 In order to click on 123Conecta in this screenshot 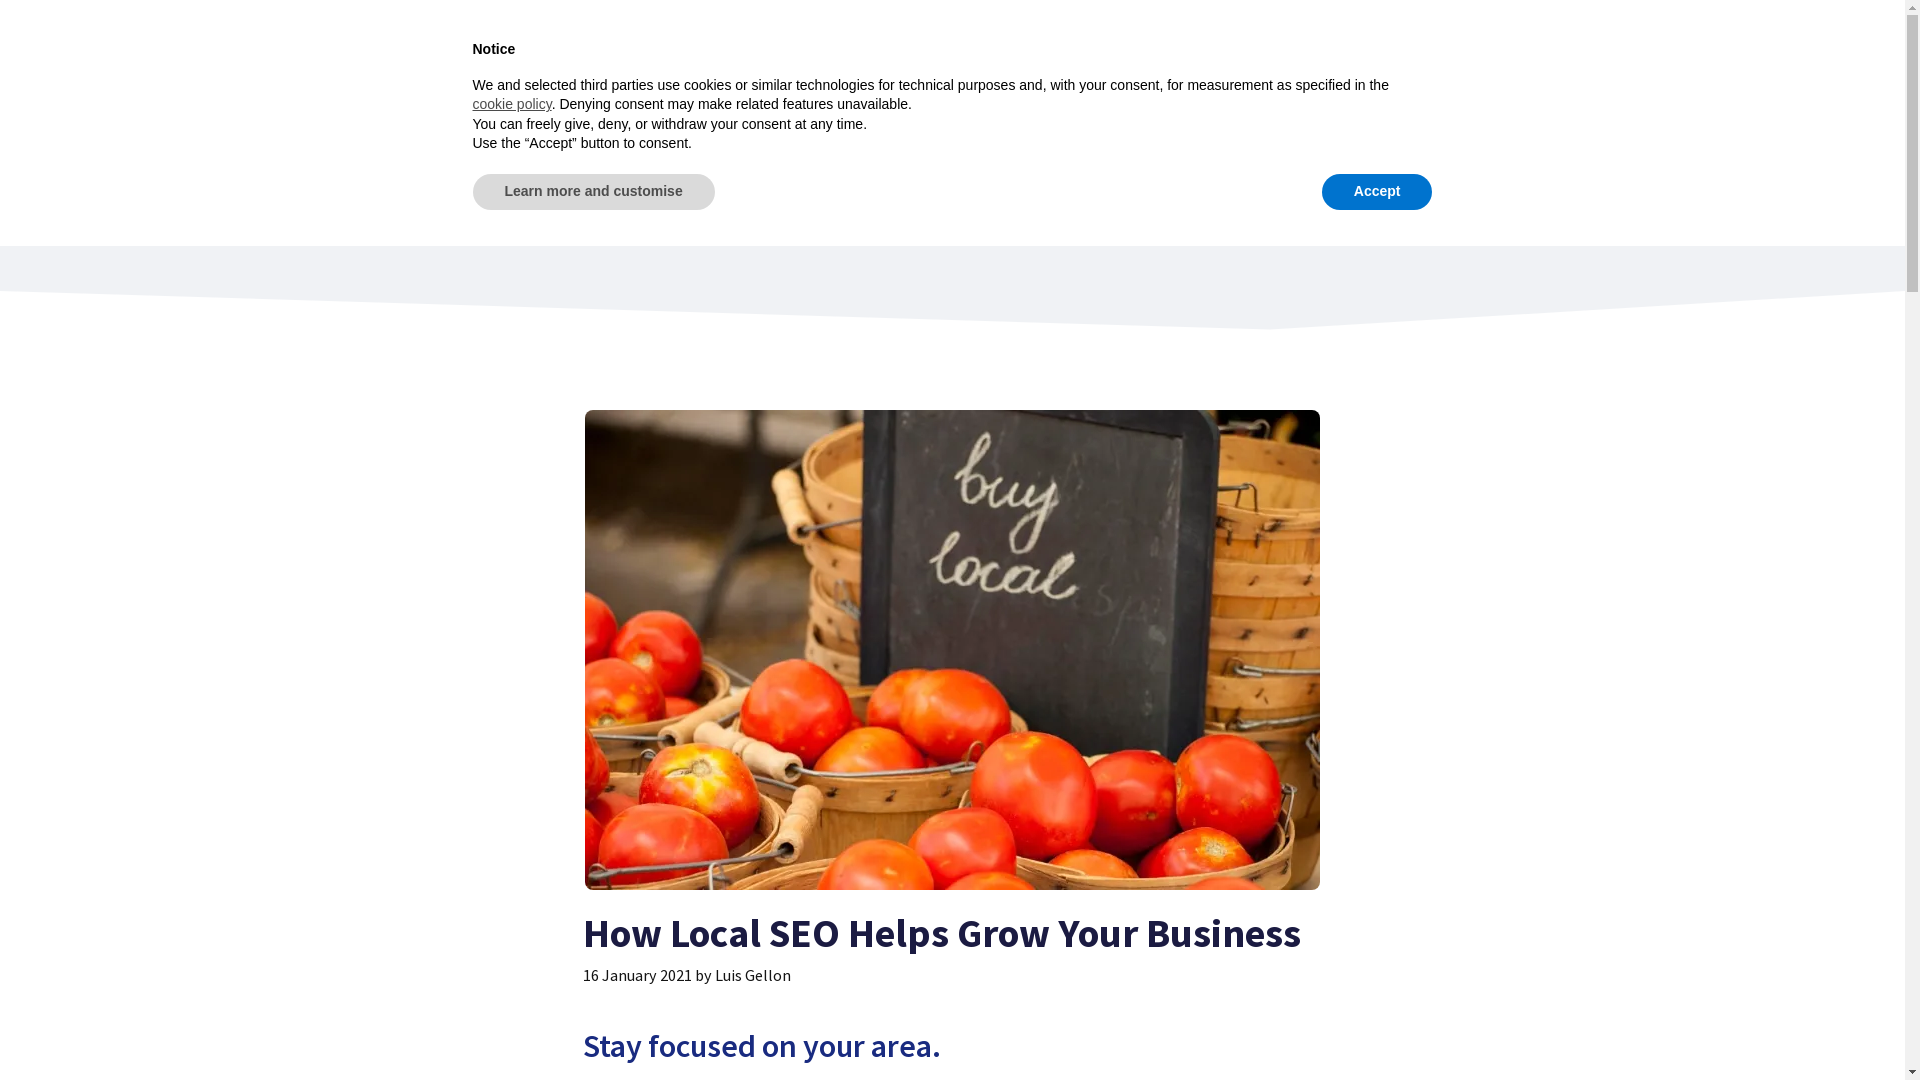, I will do `click(447, 49)`.